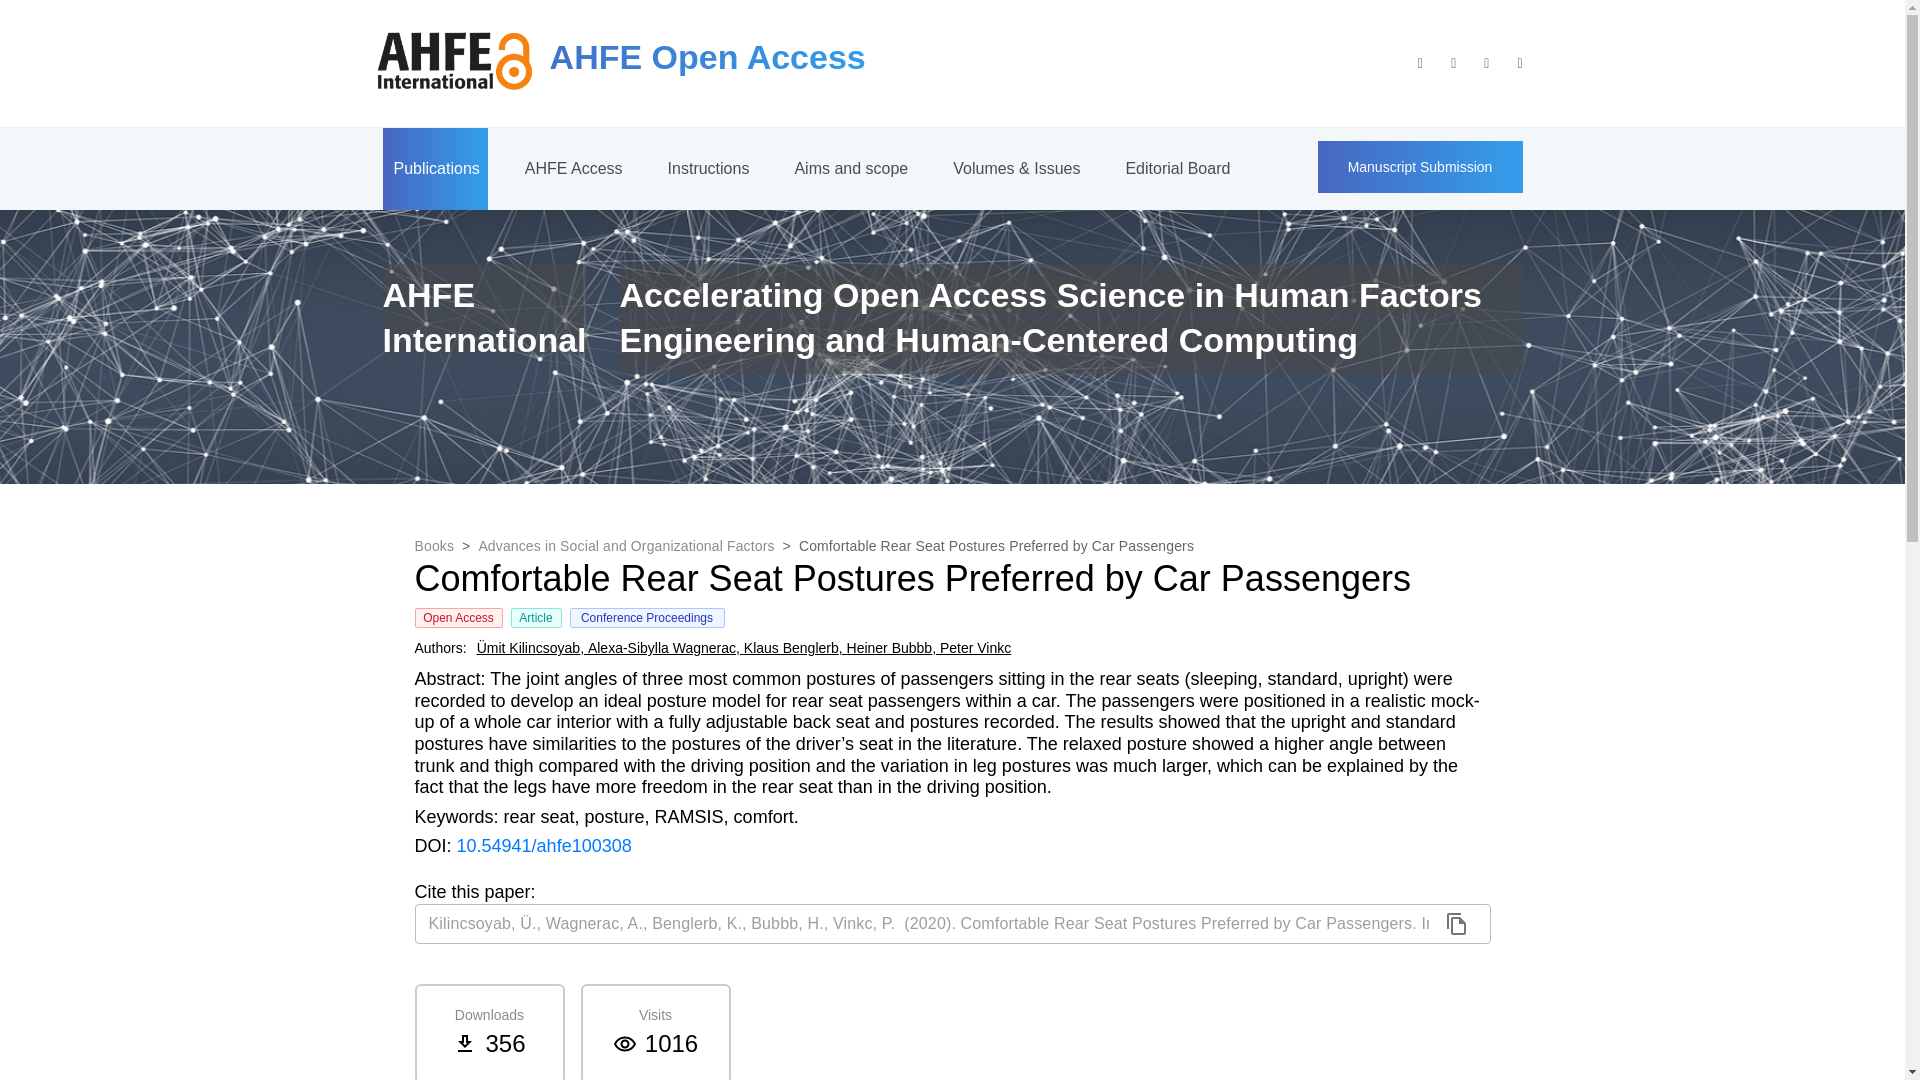 The height and width of the screenshot is (1080, 1920). I want to click on AHFE Access, so click(572, 168).